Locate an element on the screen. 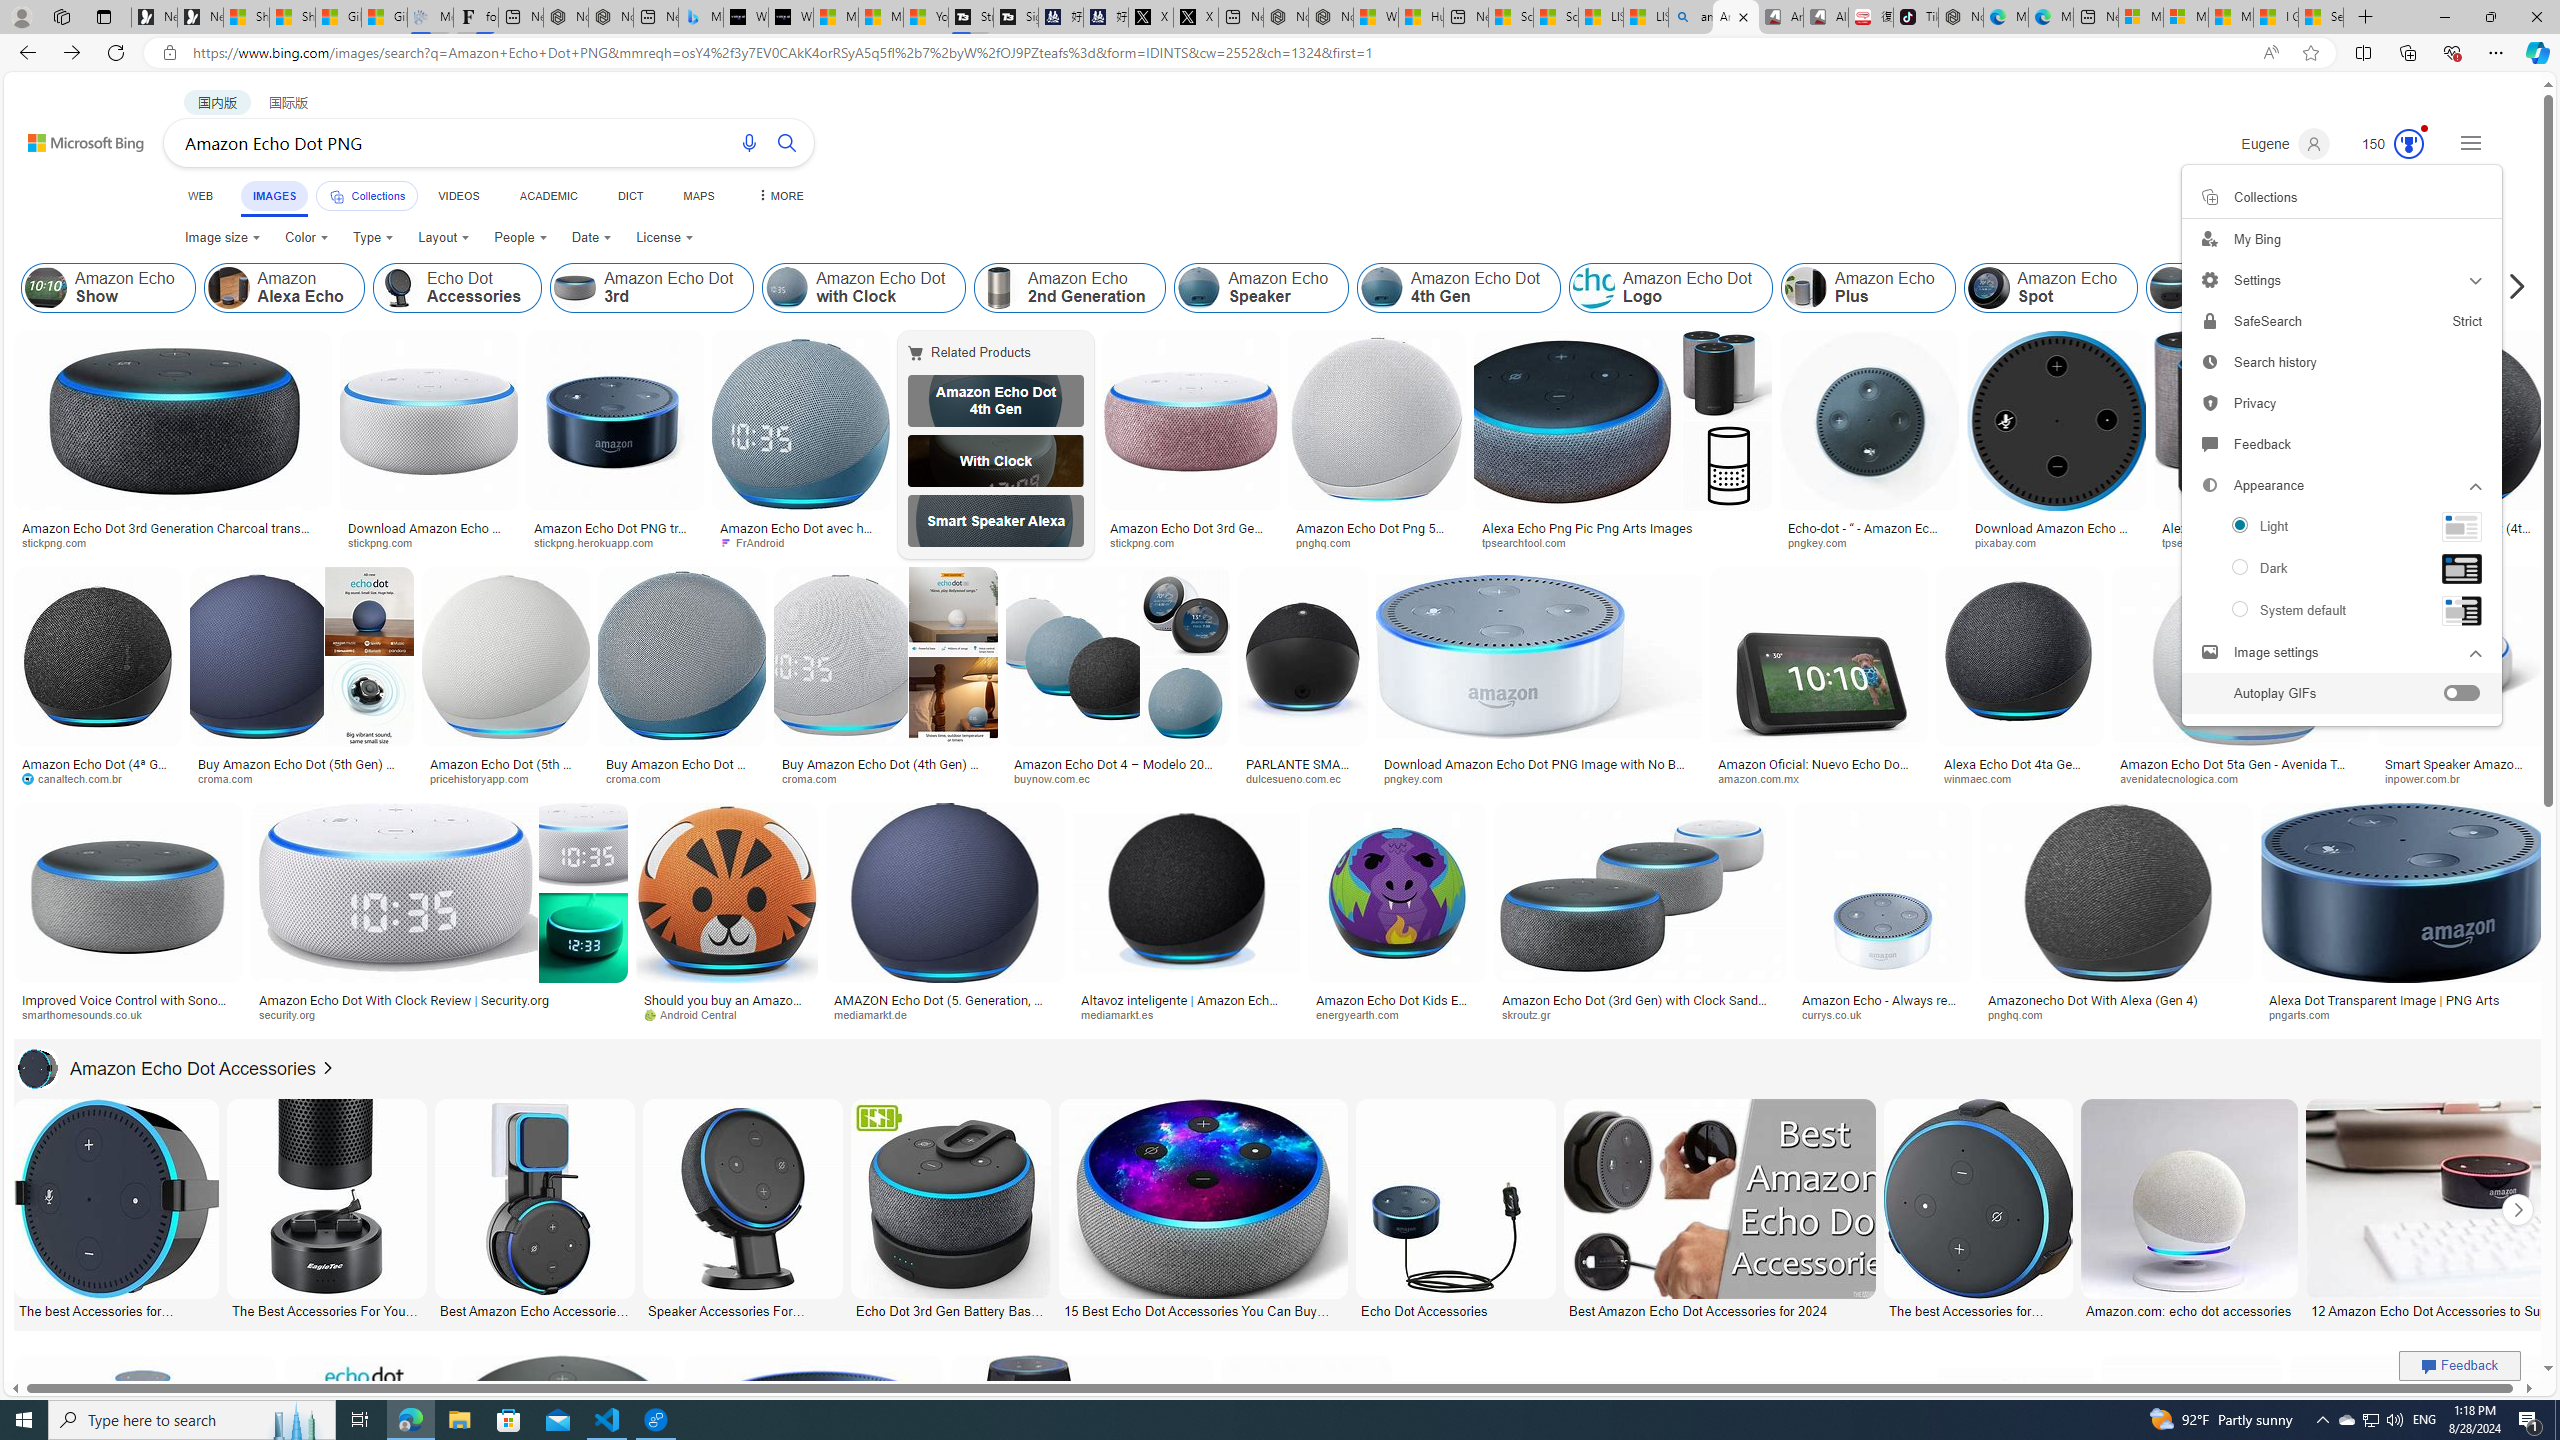  Image settings Image settings is located at coordinates (2341, 652).